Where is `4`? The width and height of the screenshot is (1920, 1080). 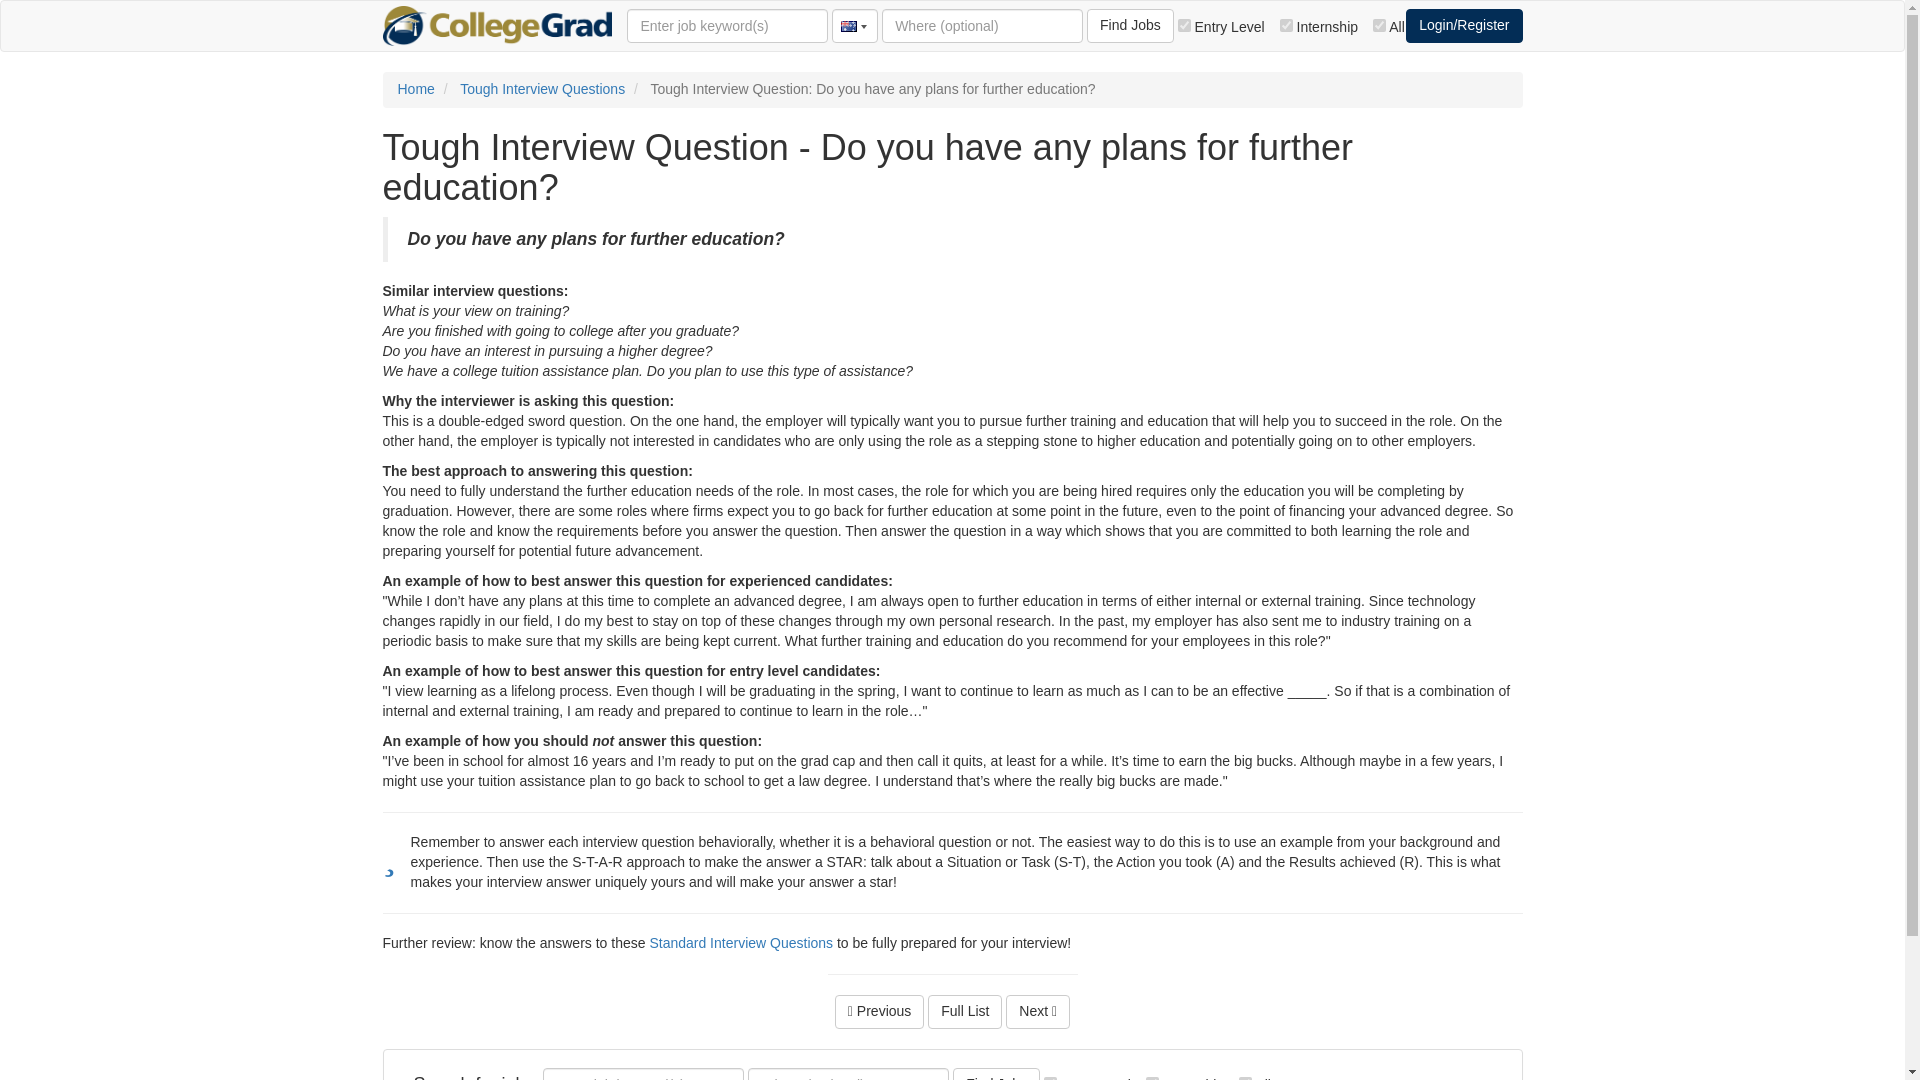
4 is located at coordinates (1379, 24).